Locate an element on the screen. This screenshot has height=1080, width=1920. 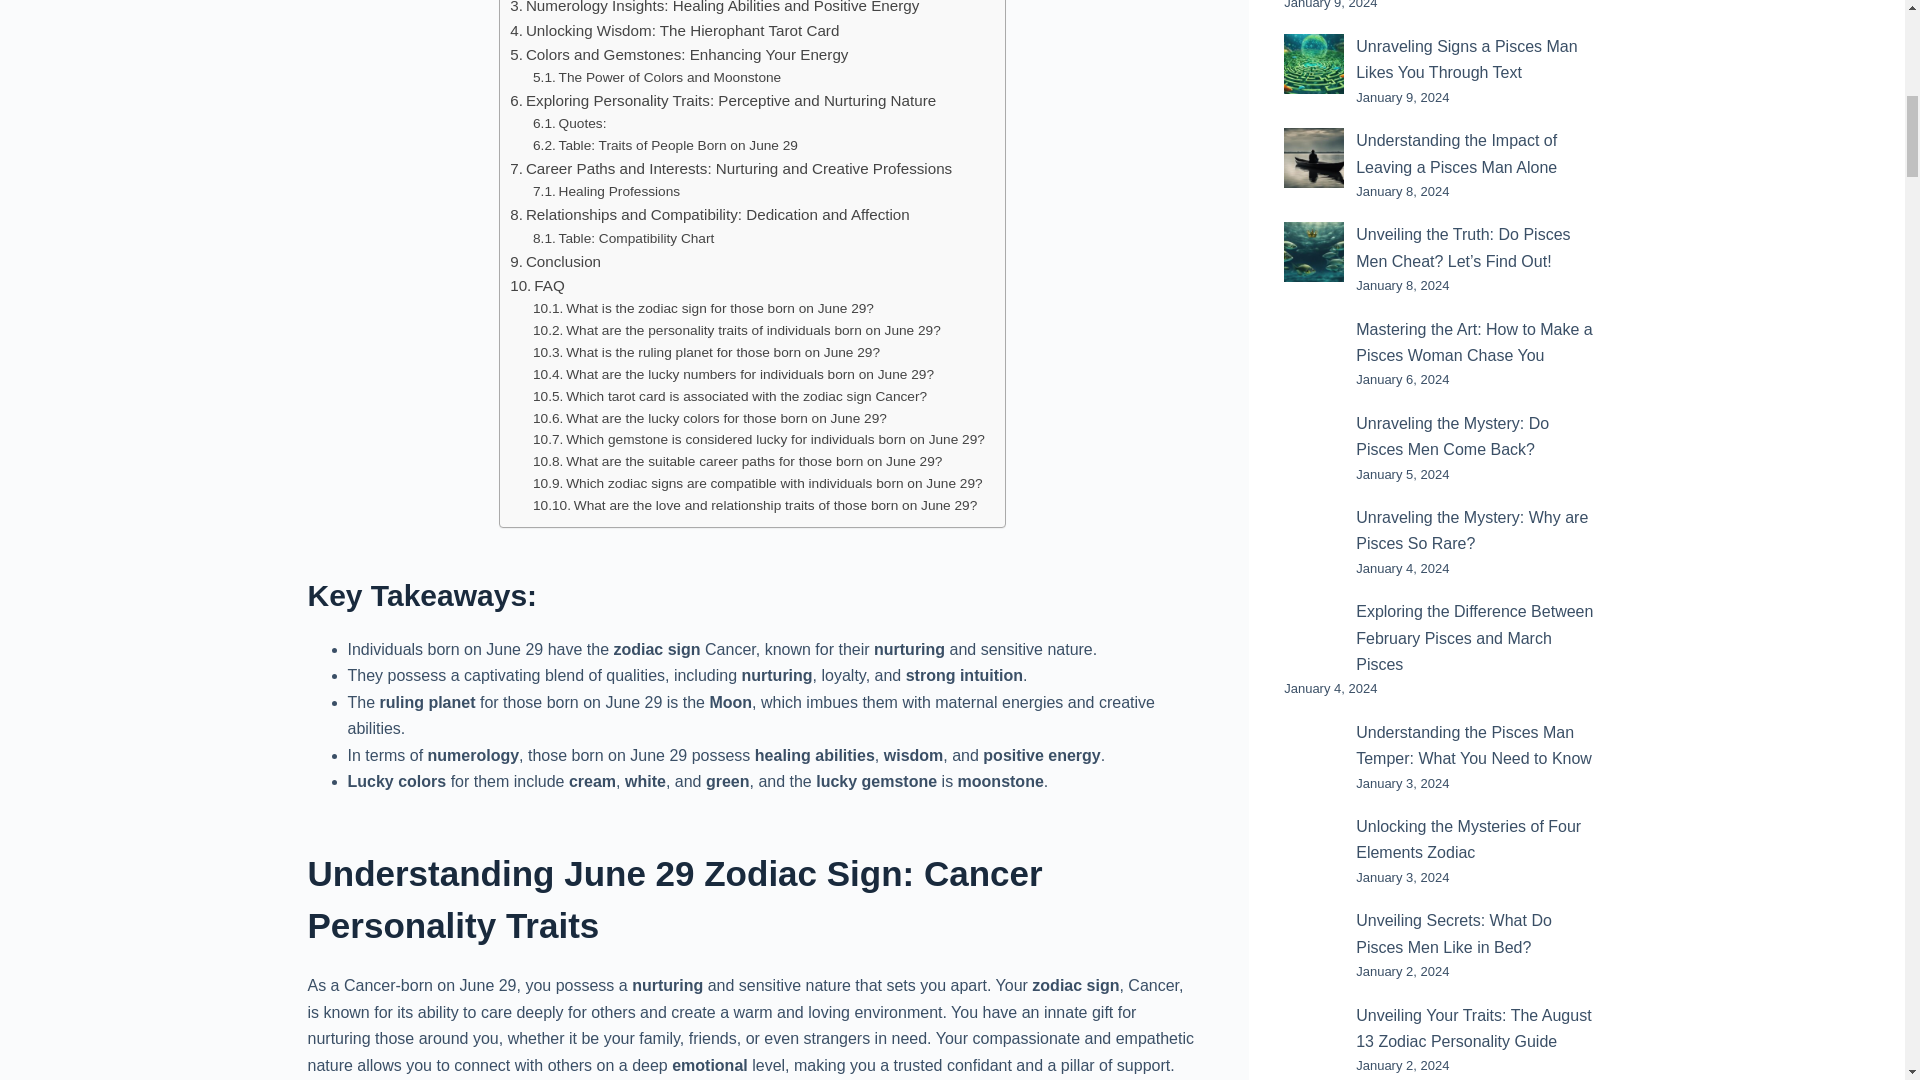
The Power of Colors and Moonstone is located at coordinates (657, 77).